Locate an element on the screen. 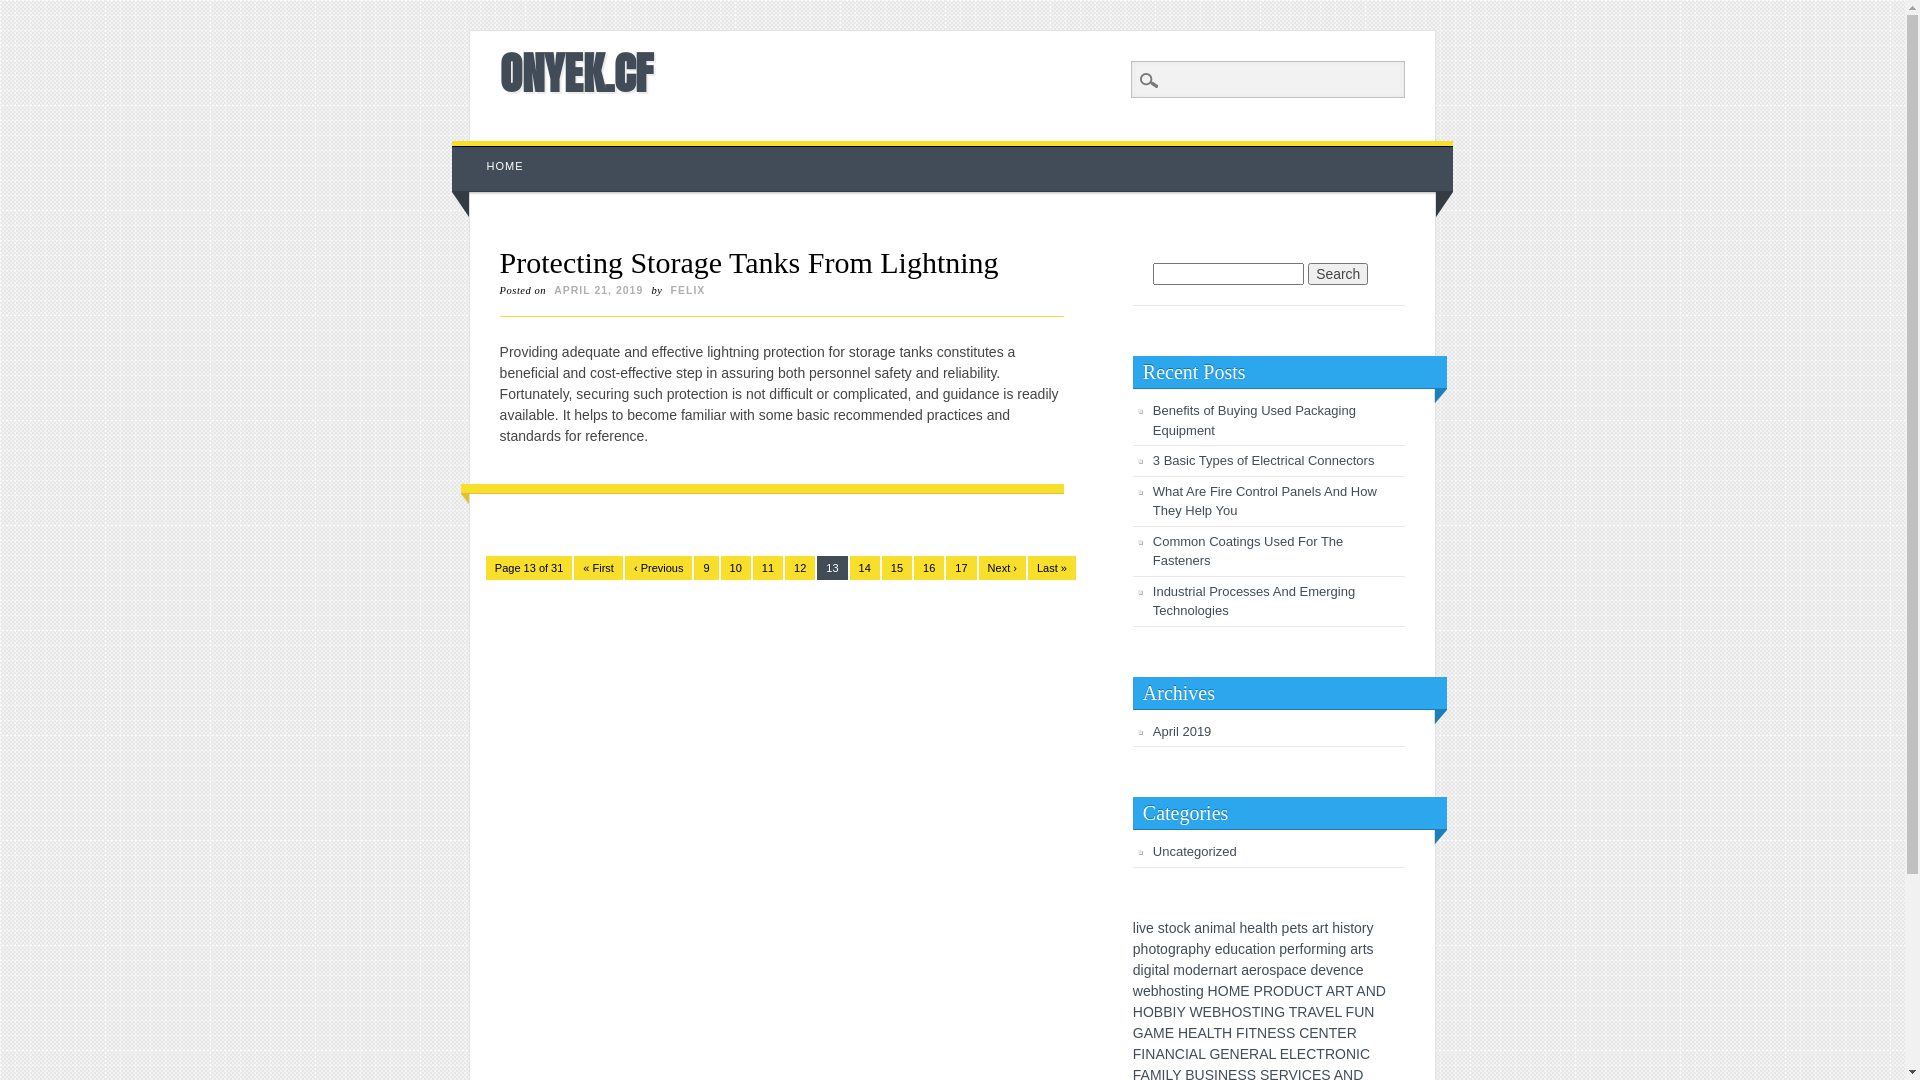 The image size is (1920, 1080). a is located at coordinates (1229, 928).